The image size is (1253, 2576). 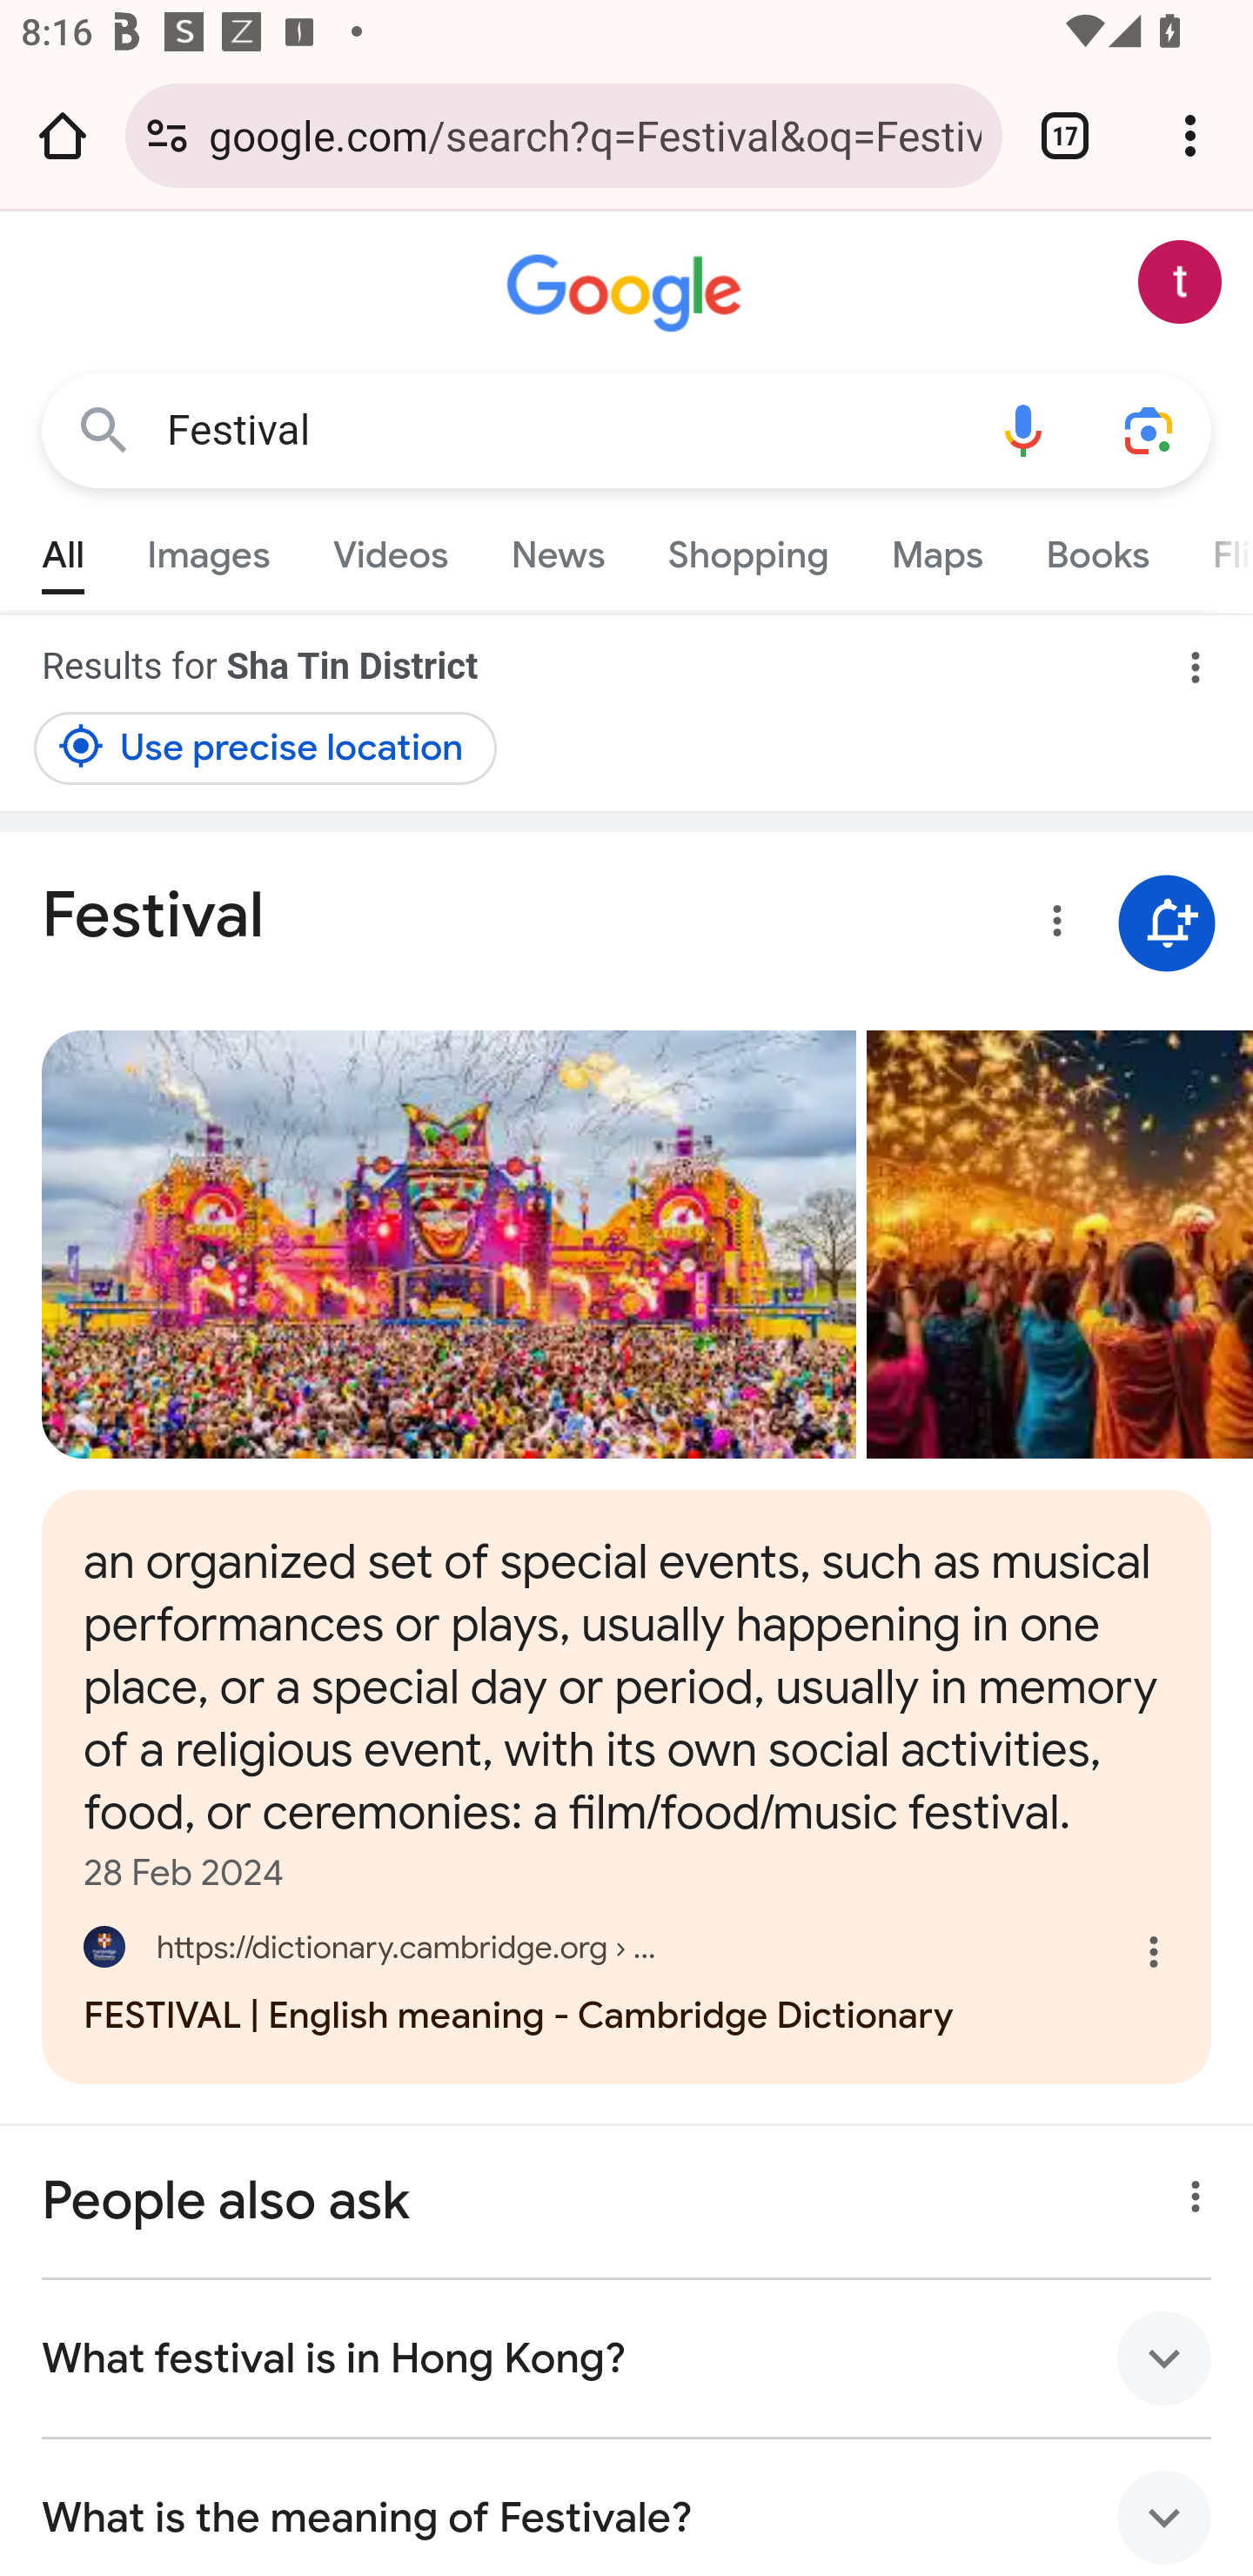 What do you see at coordinates (167, 135) in the screenshot?
I see `Connection is secure` at bounding box center [167, 135].